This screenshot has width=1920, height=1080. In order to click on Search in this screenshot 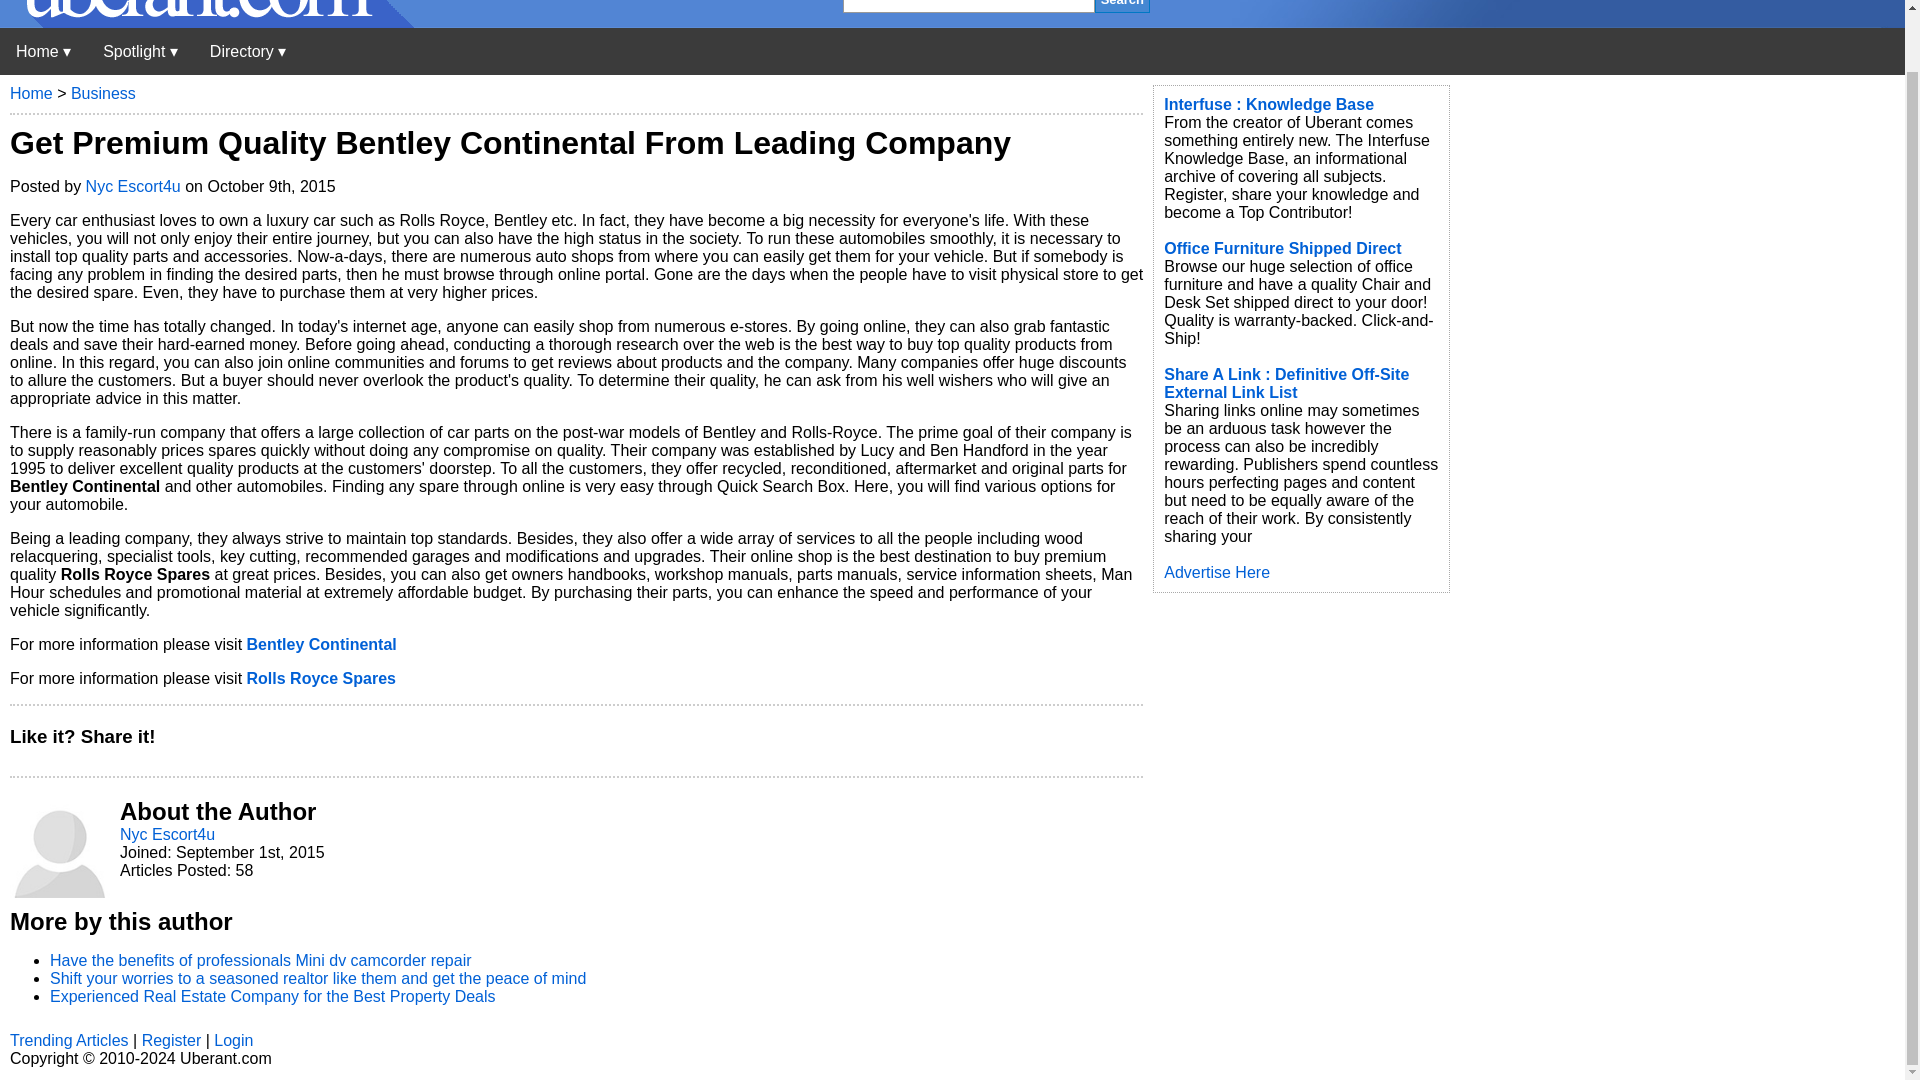, I will do `click(1122, 6)`.